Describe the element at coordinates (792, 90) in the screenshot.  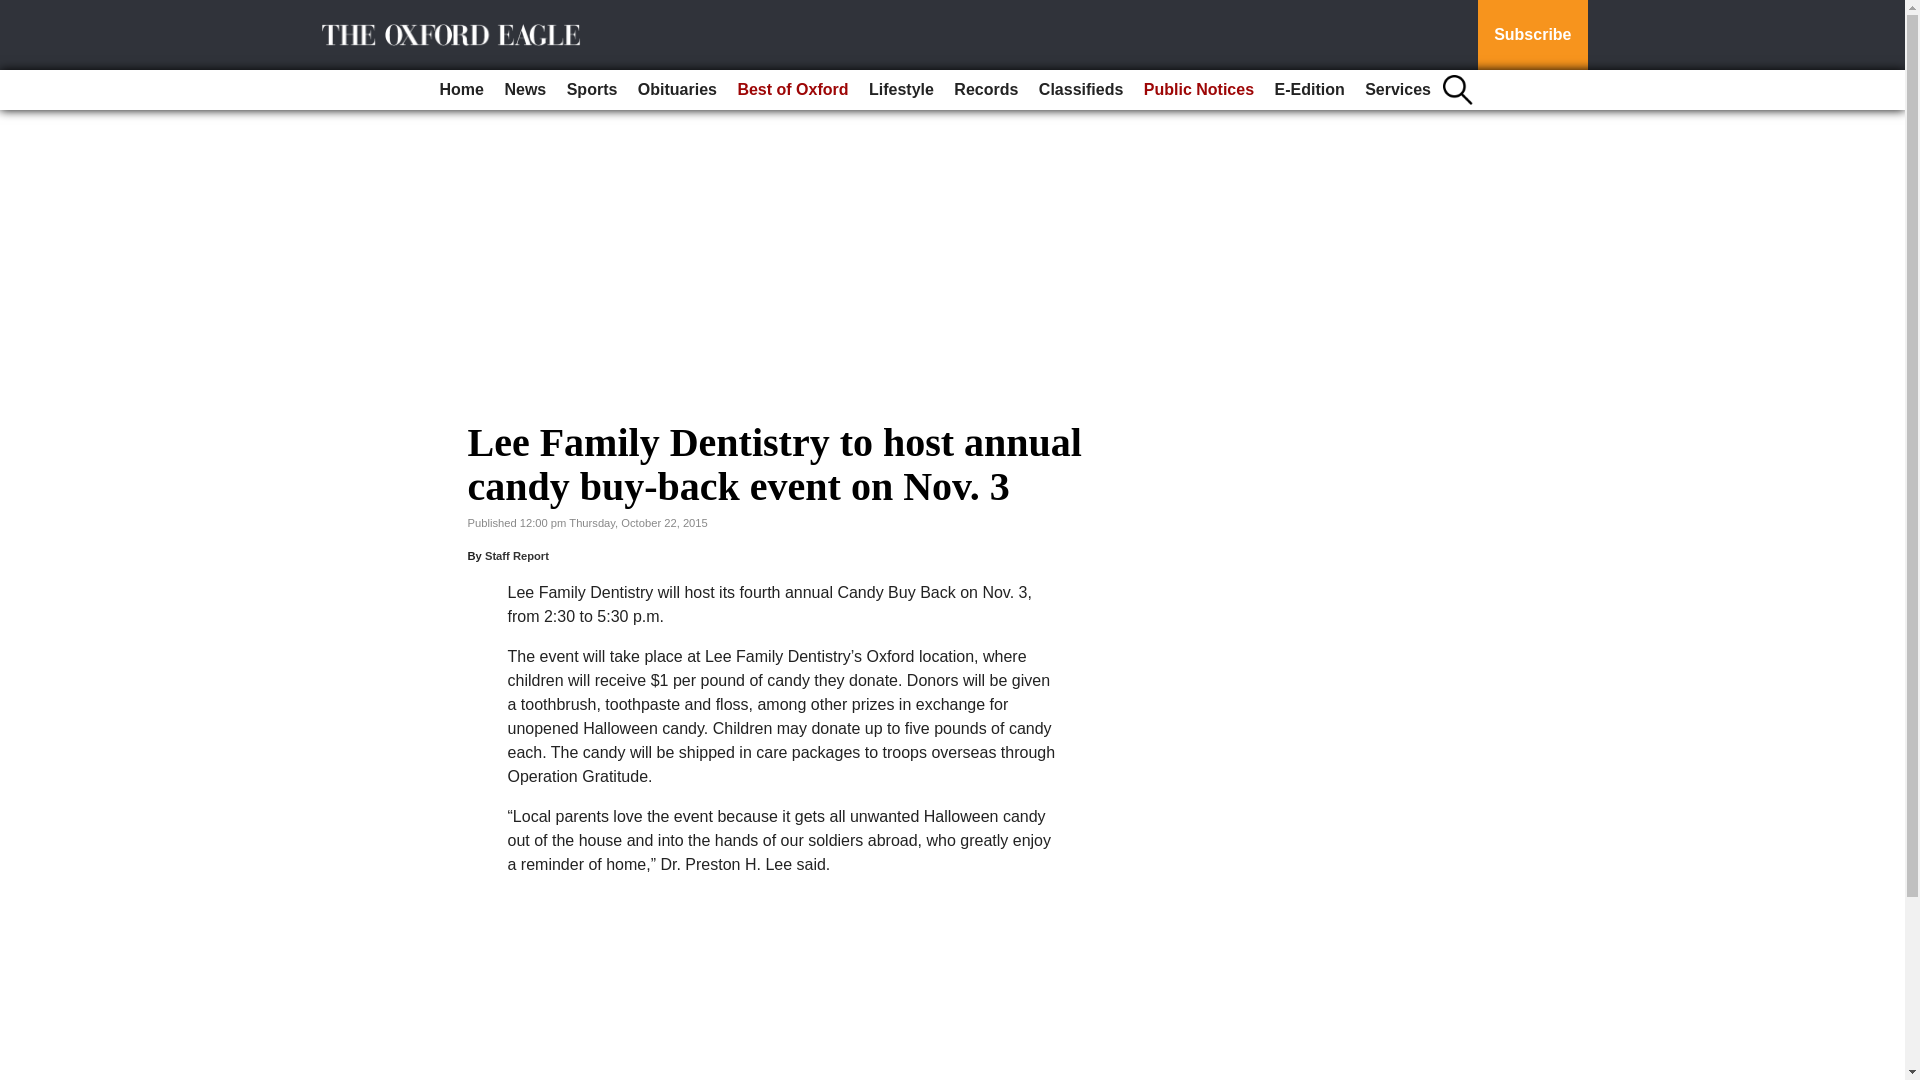
I see `Best of Oxford` at that location.